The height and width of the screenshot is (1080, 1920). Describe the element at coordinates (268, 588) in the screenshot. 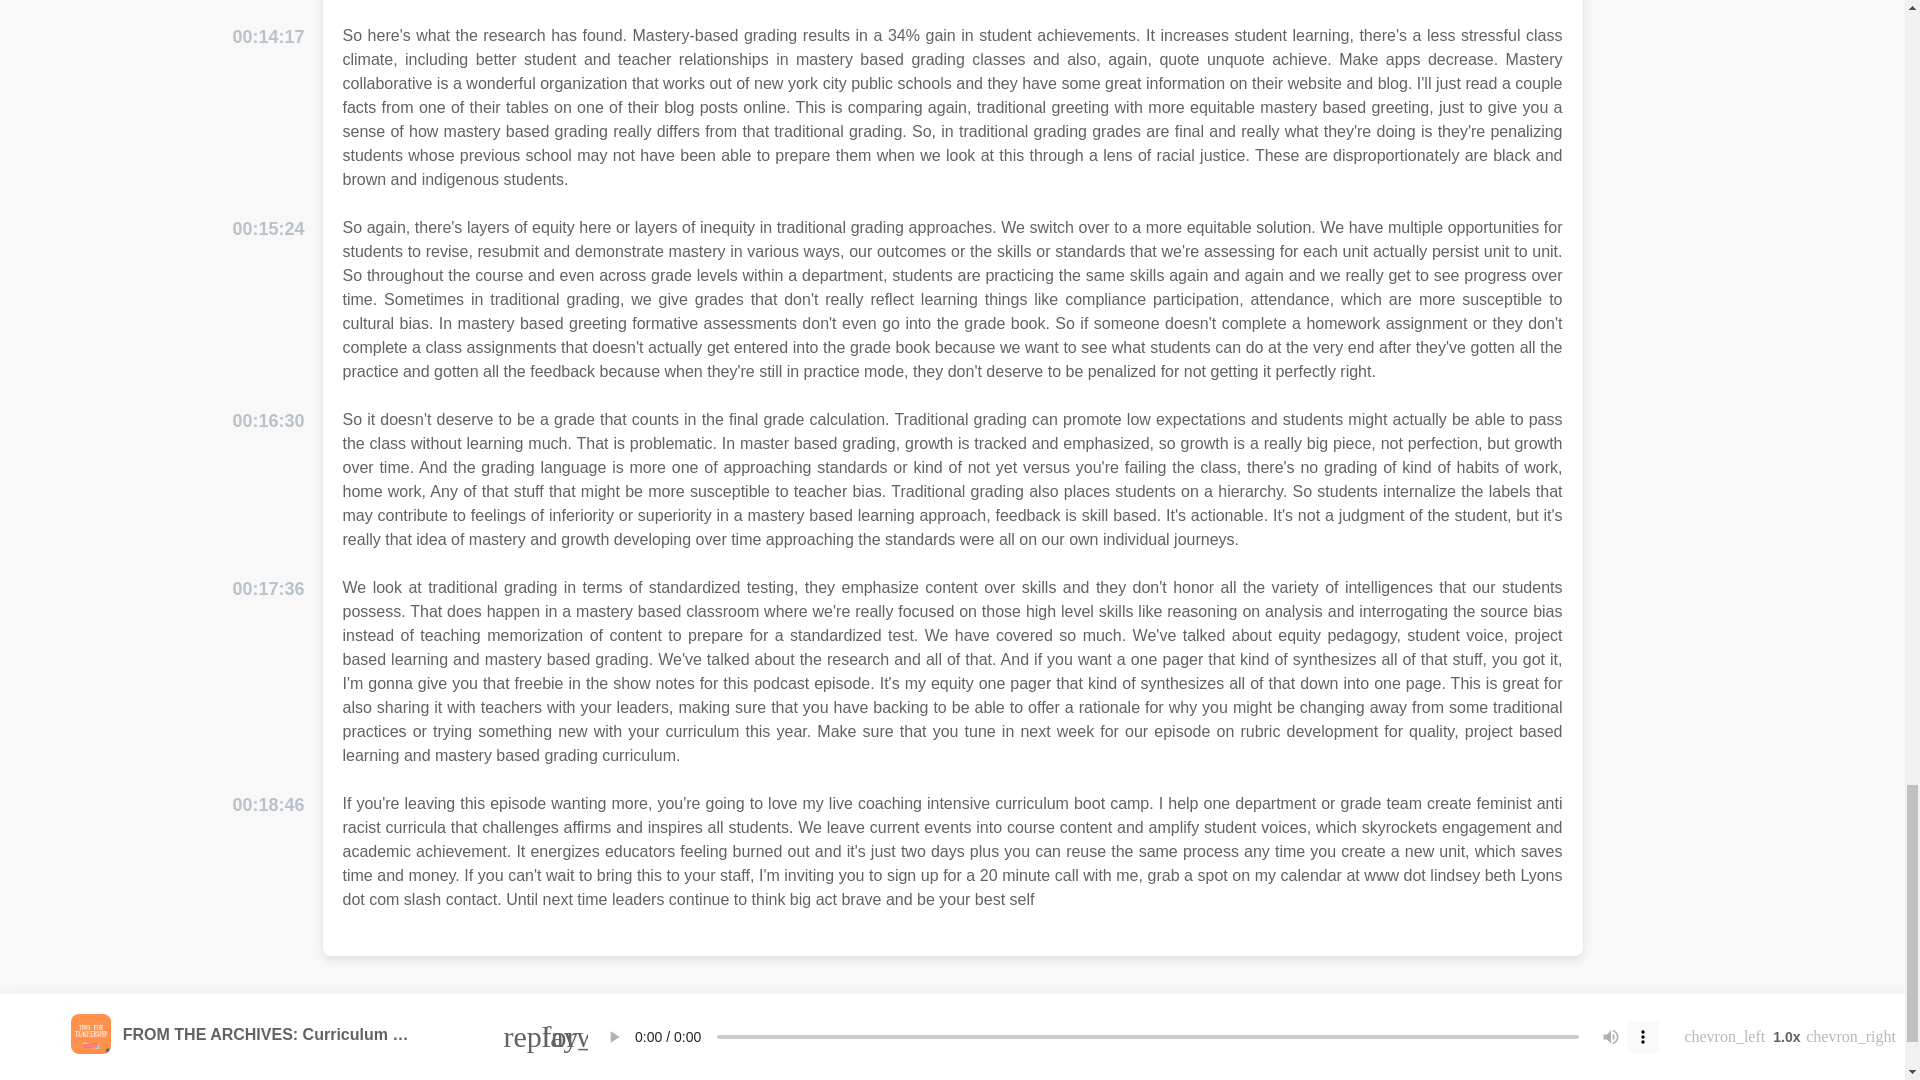

I see `00:17:36` at that location.